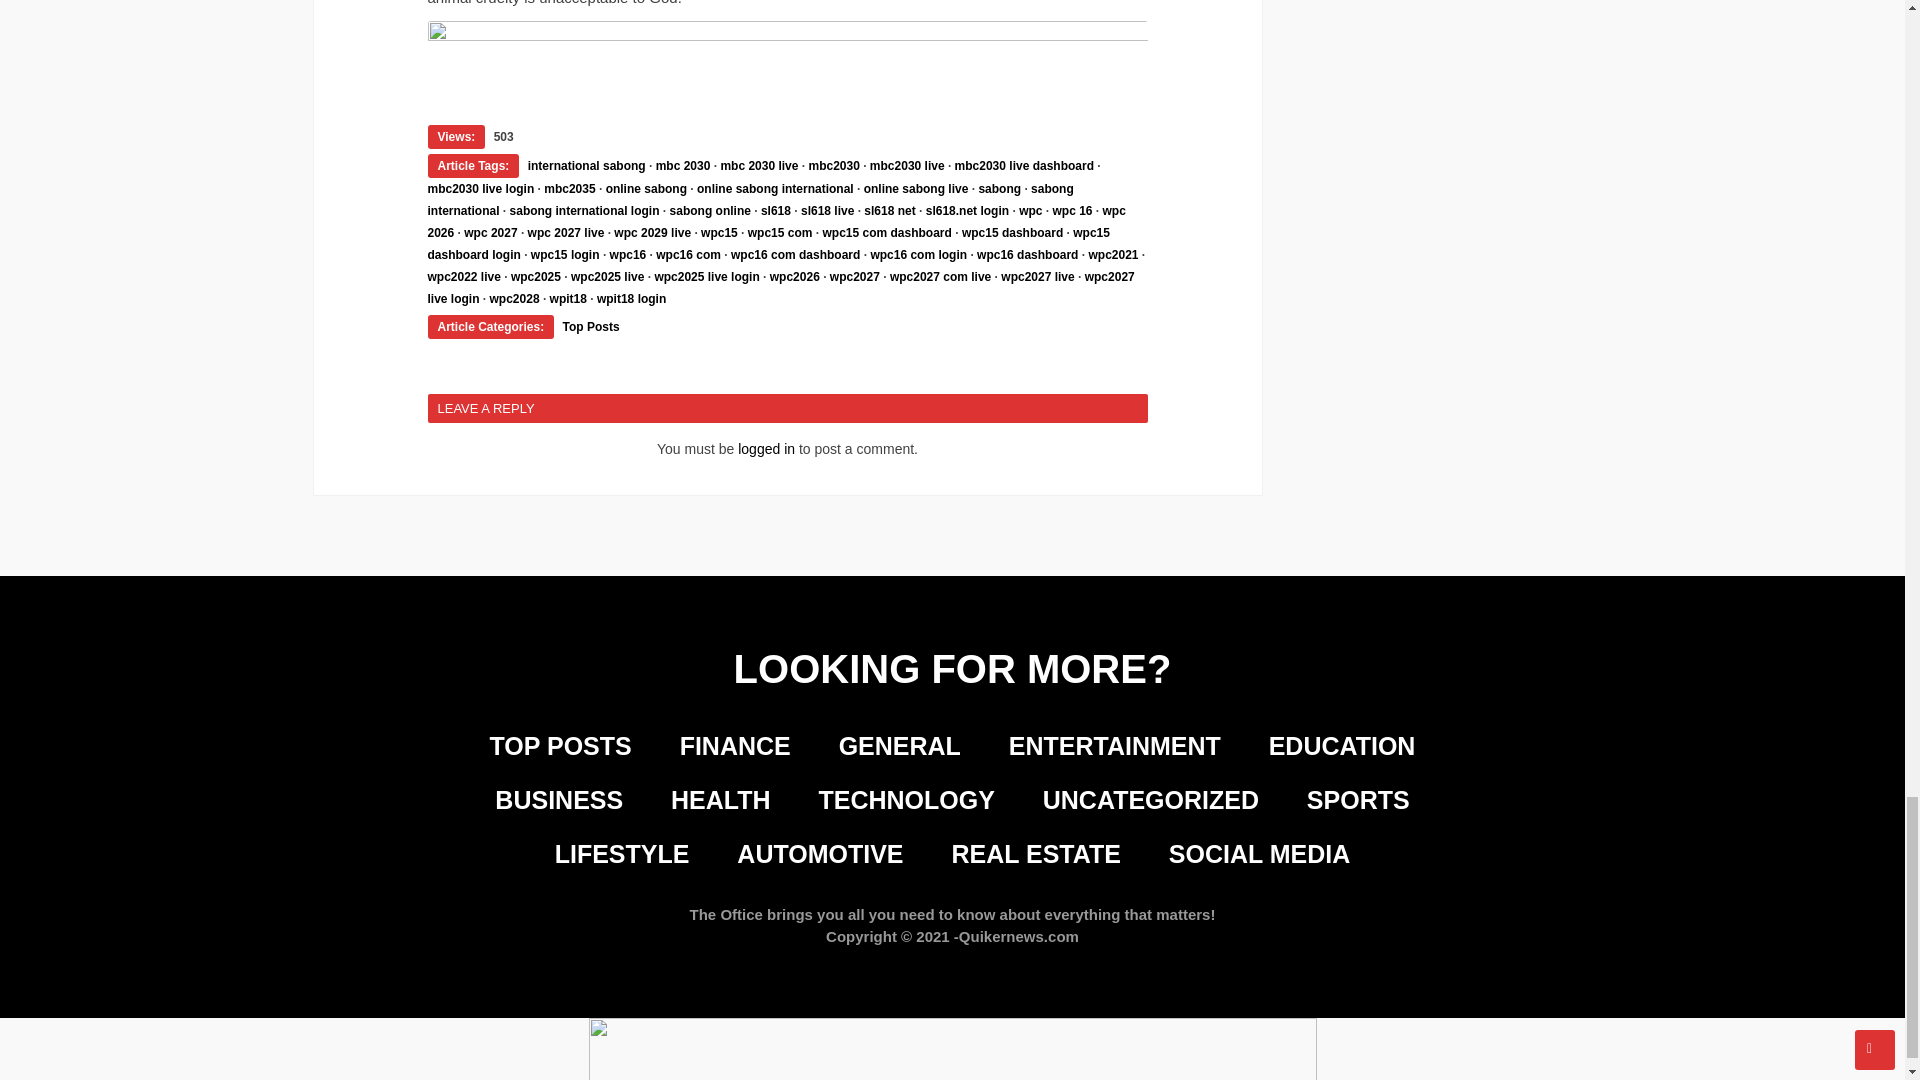 This screenshot has height=1080, width=1920. I want to click on mbc2030 live dashboard, so click(1024, 165).